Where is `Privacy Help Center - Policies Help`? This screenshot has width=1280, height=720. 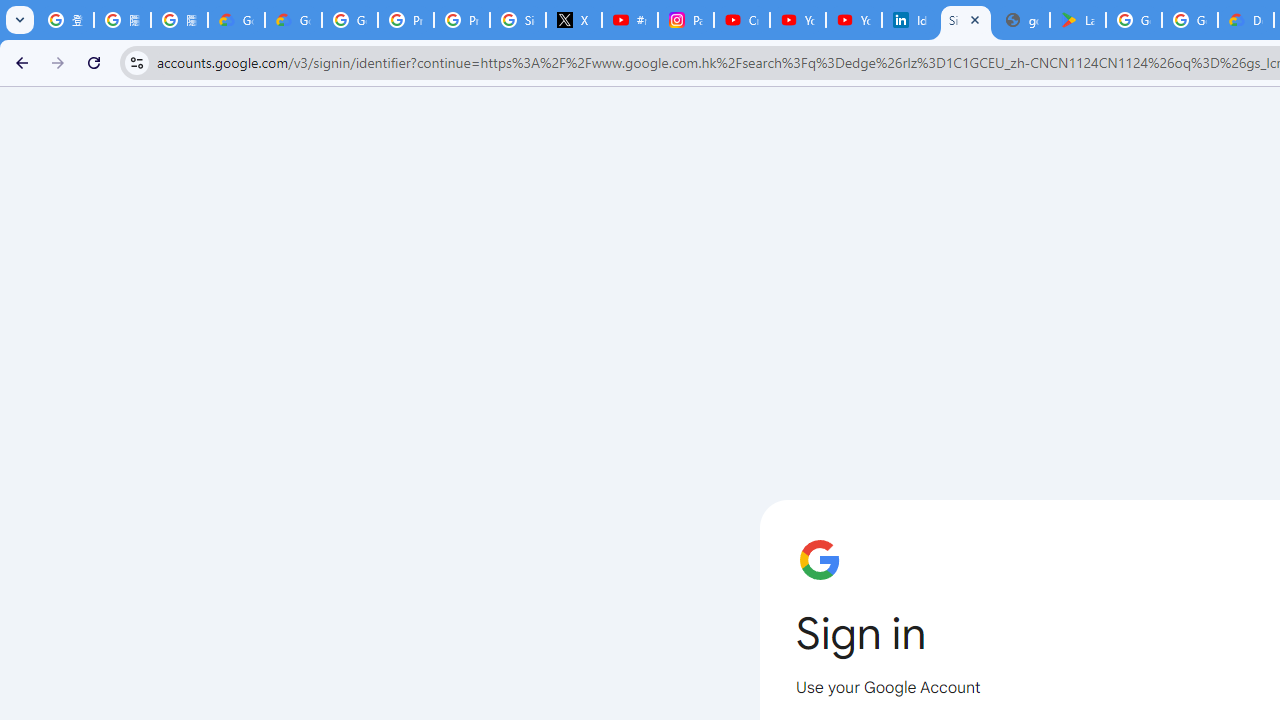
Privacy Help Center - Policies Help is located at coordinates (462, 20).